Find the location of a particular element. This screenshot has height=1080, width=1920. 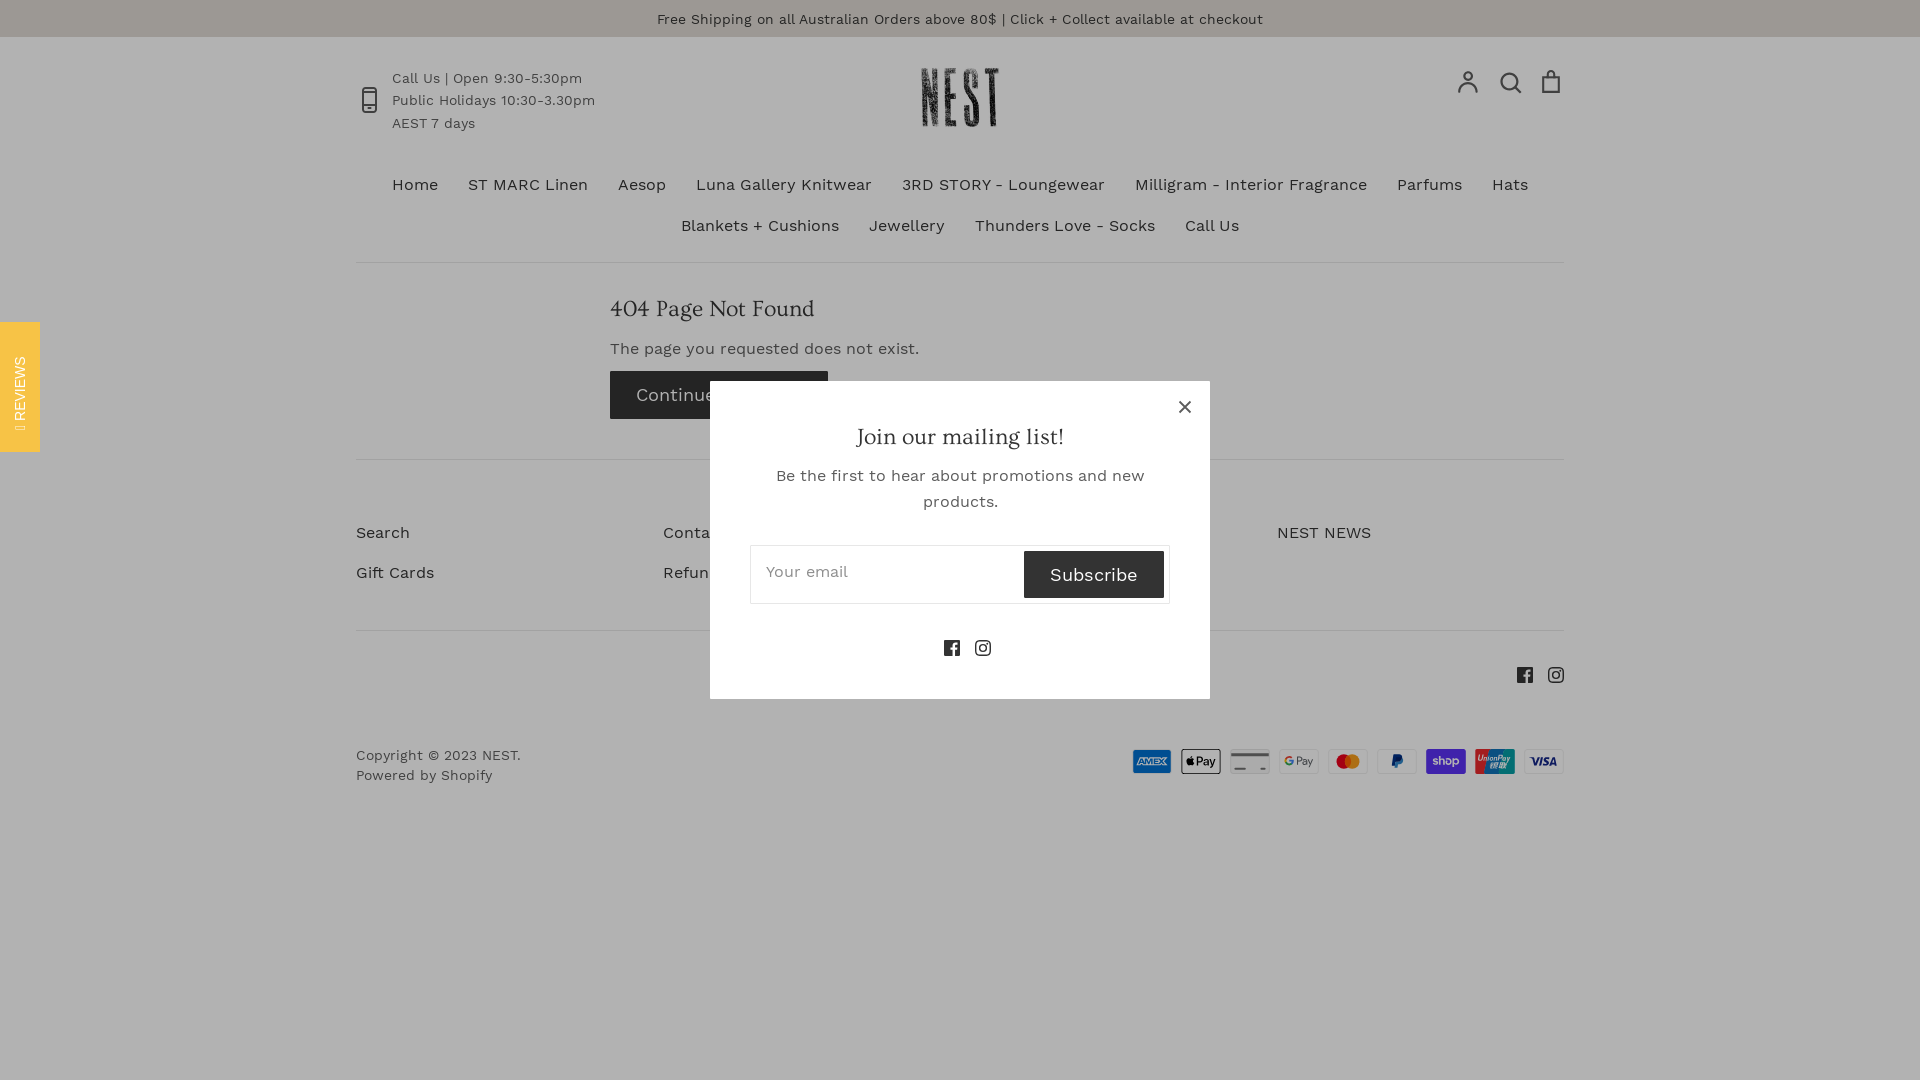

Refund Policy is located at coordinates (717, 573).